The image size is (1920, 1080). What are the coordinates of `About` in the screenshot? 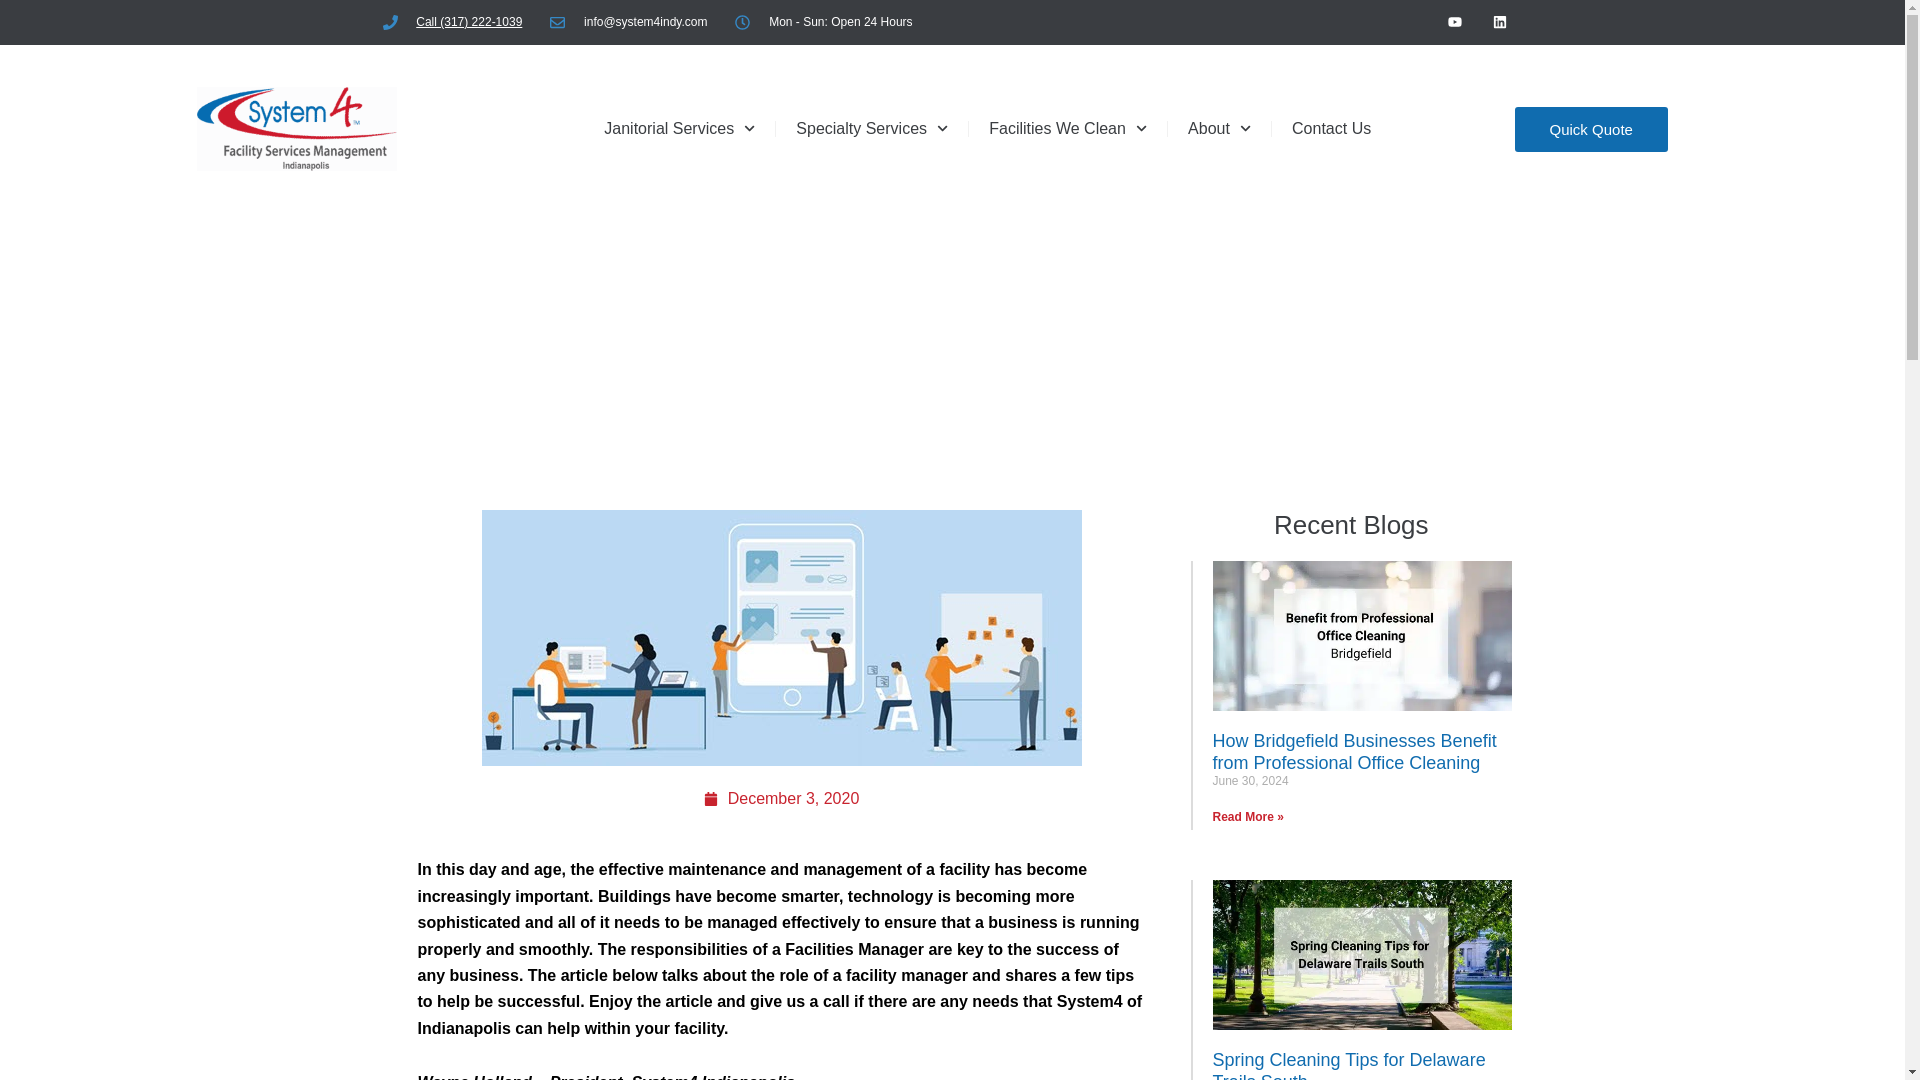 It's located at (1219, 128).